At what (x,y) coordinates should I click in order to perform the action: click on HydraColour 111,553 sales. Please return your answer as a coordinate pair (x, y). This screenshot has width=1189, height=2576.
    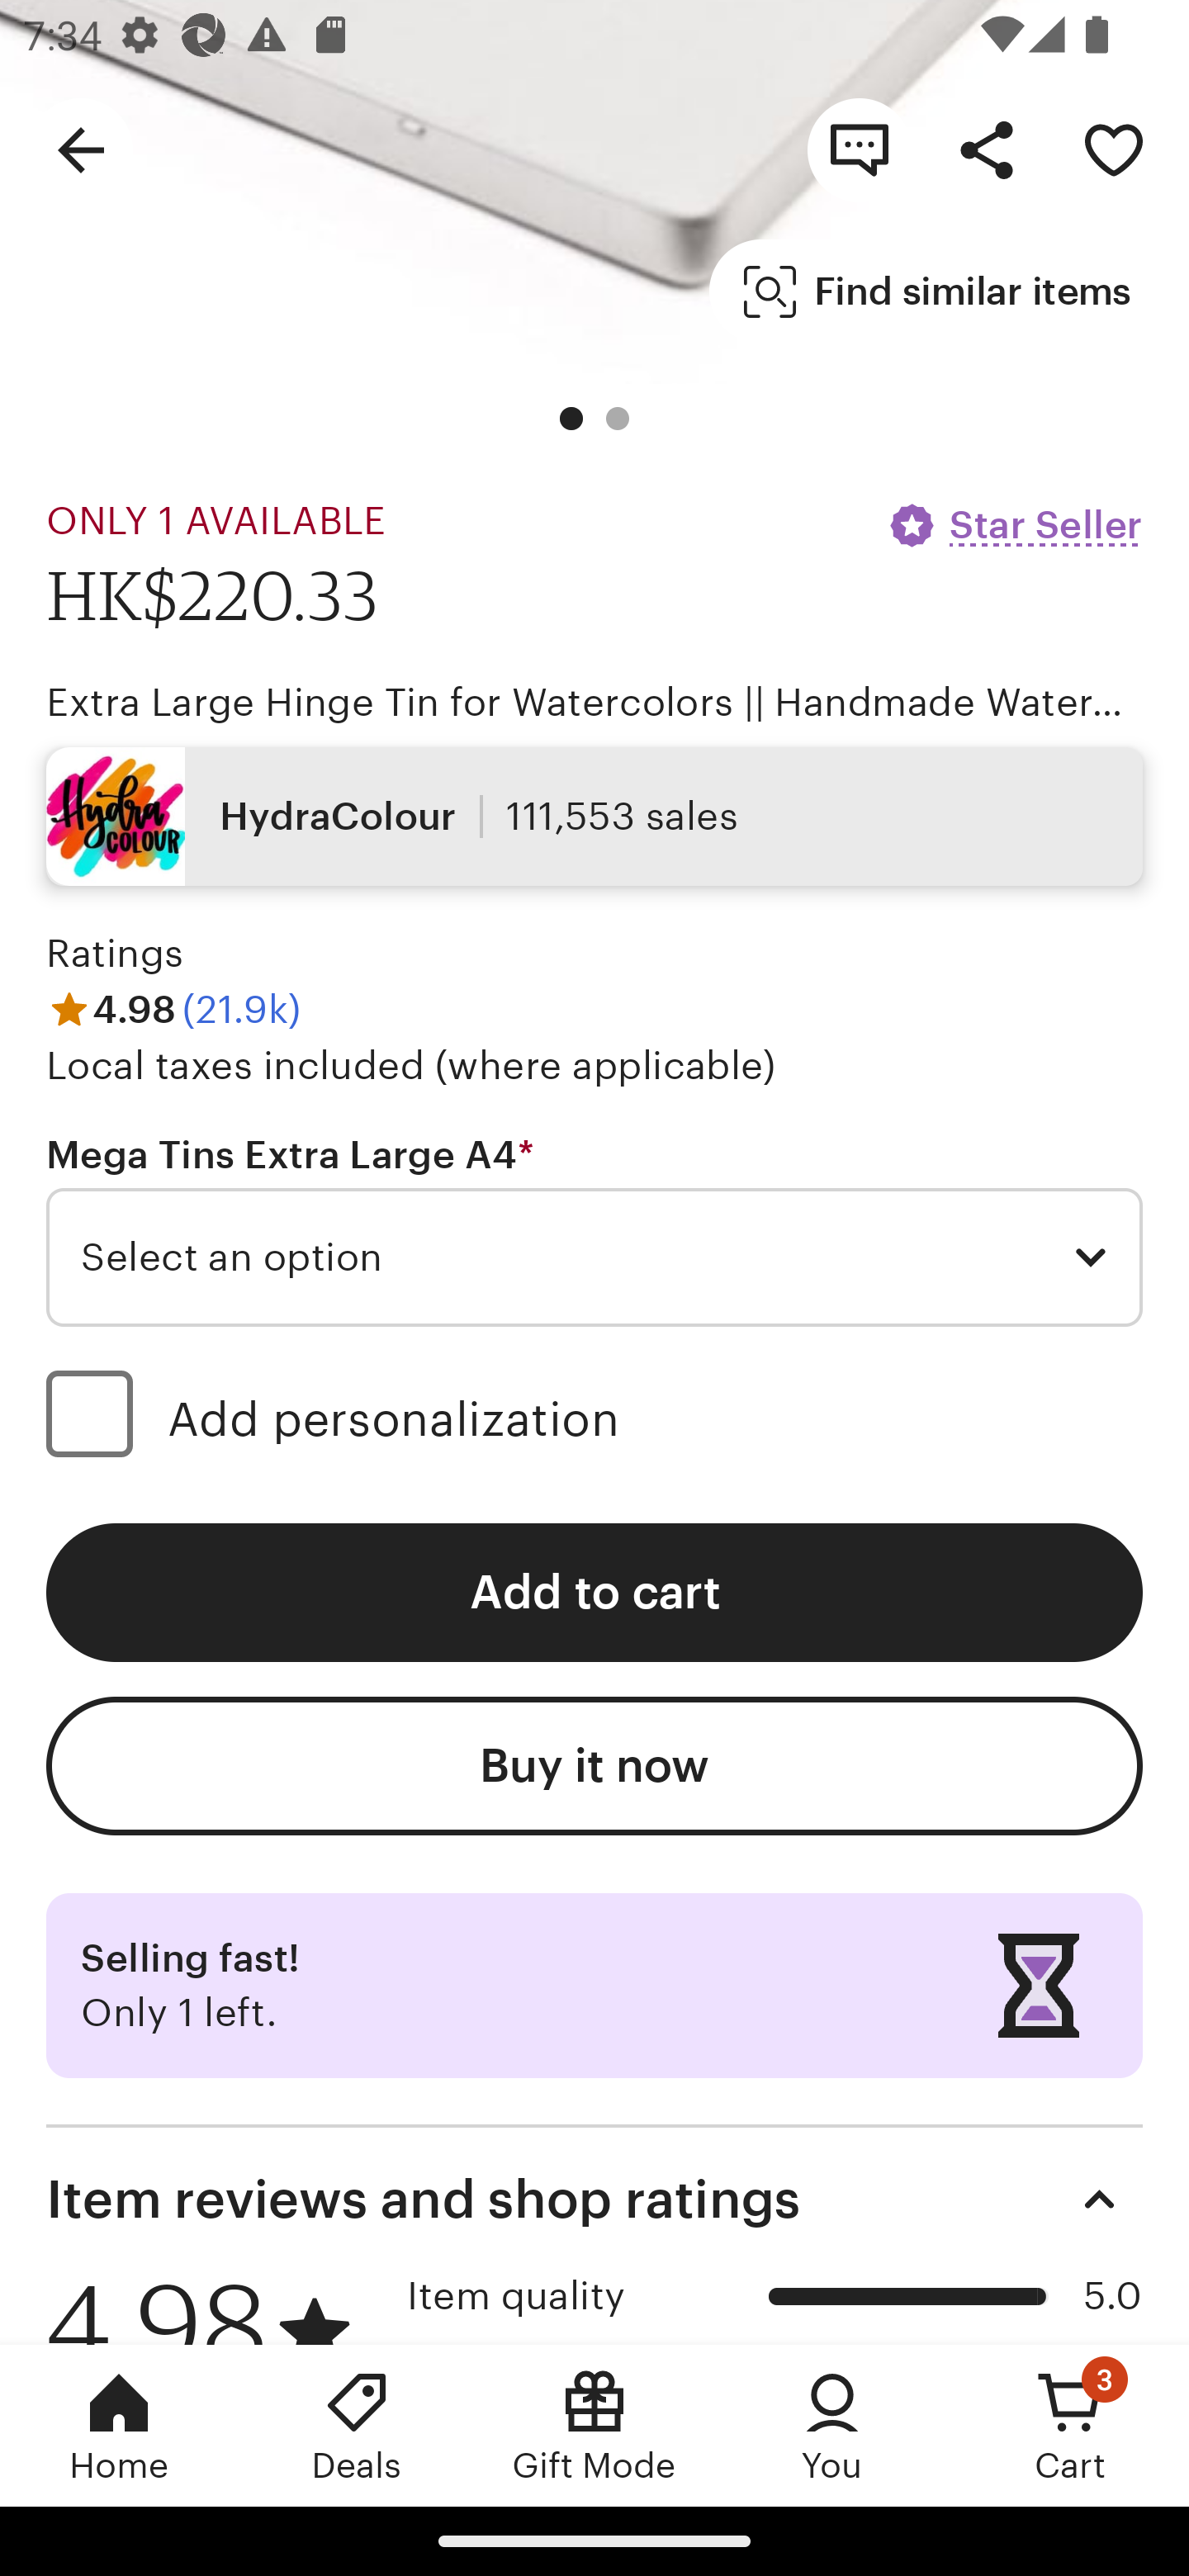
    Looking at the image, I should click on (594, 816).